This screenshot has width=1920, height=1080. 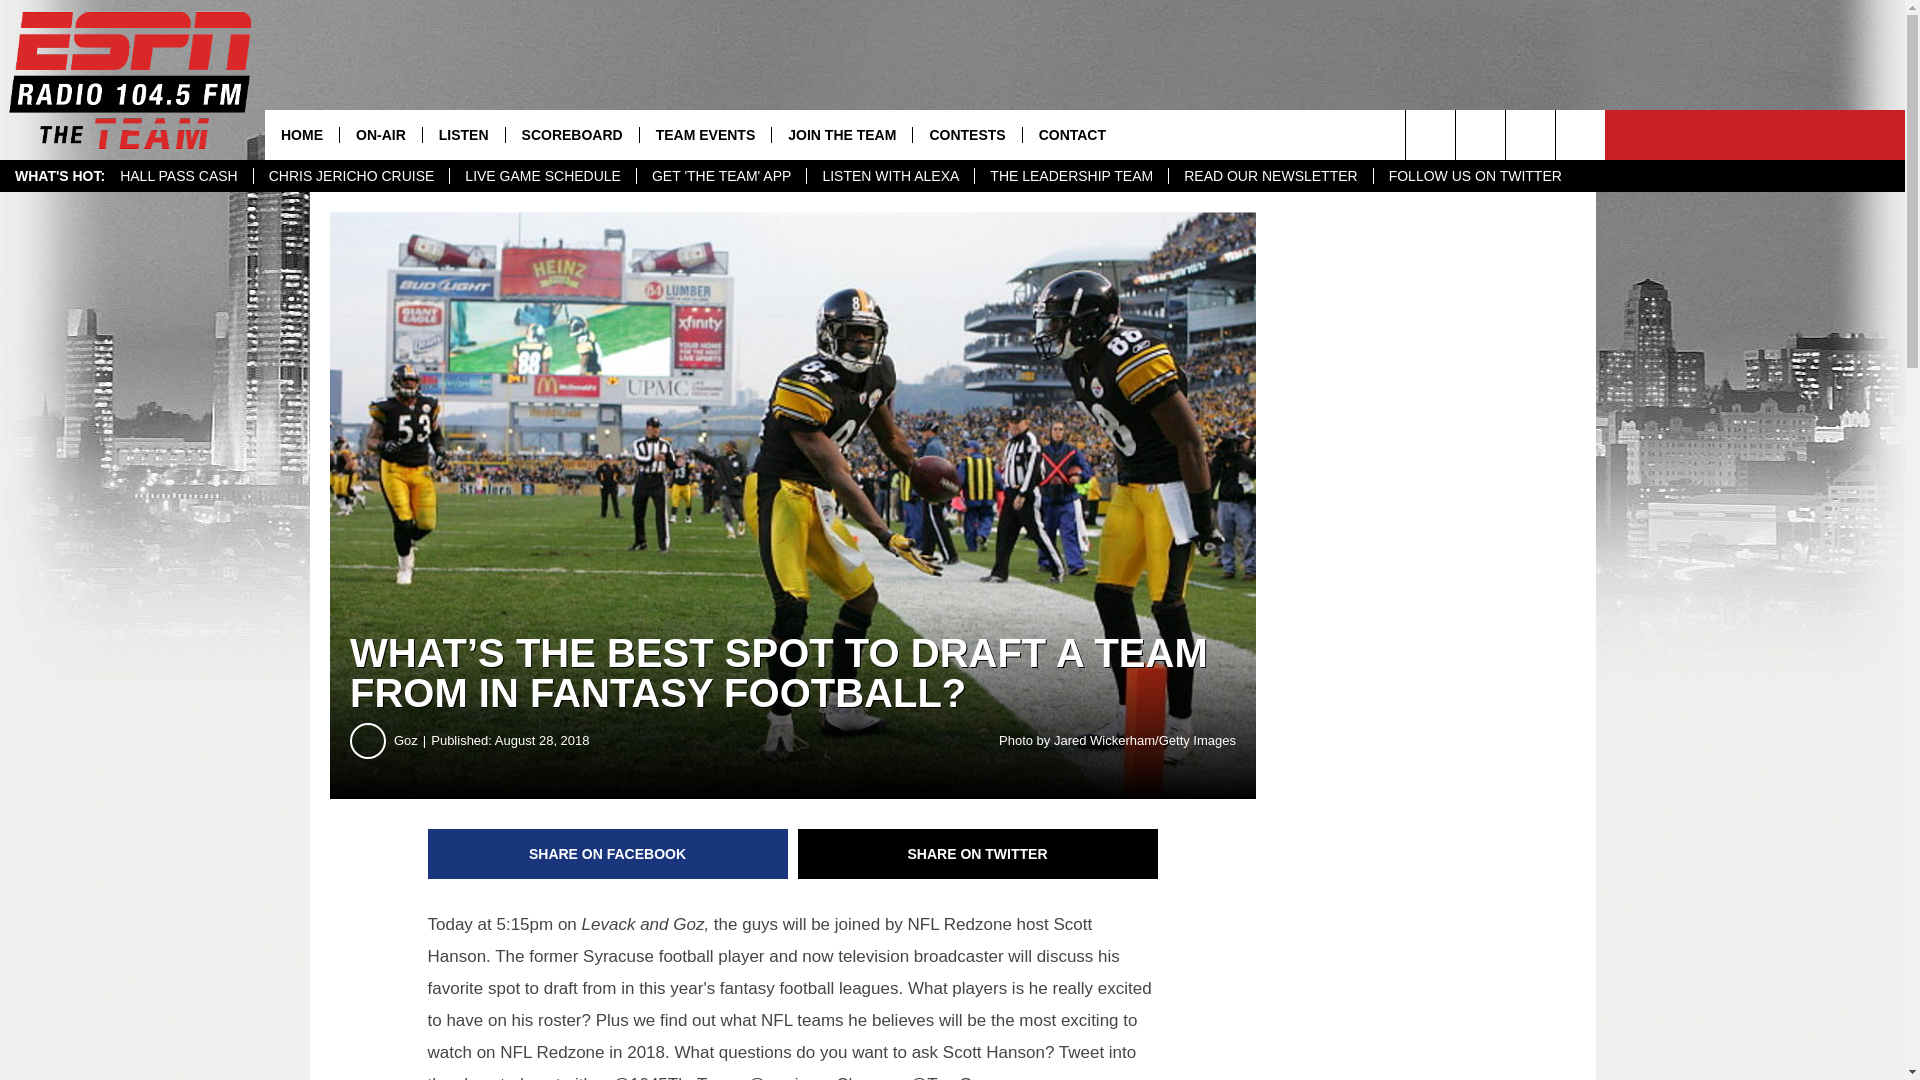 I want to click on LIVE GAME SCHEDULE, so click(x=542, y=176).